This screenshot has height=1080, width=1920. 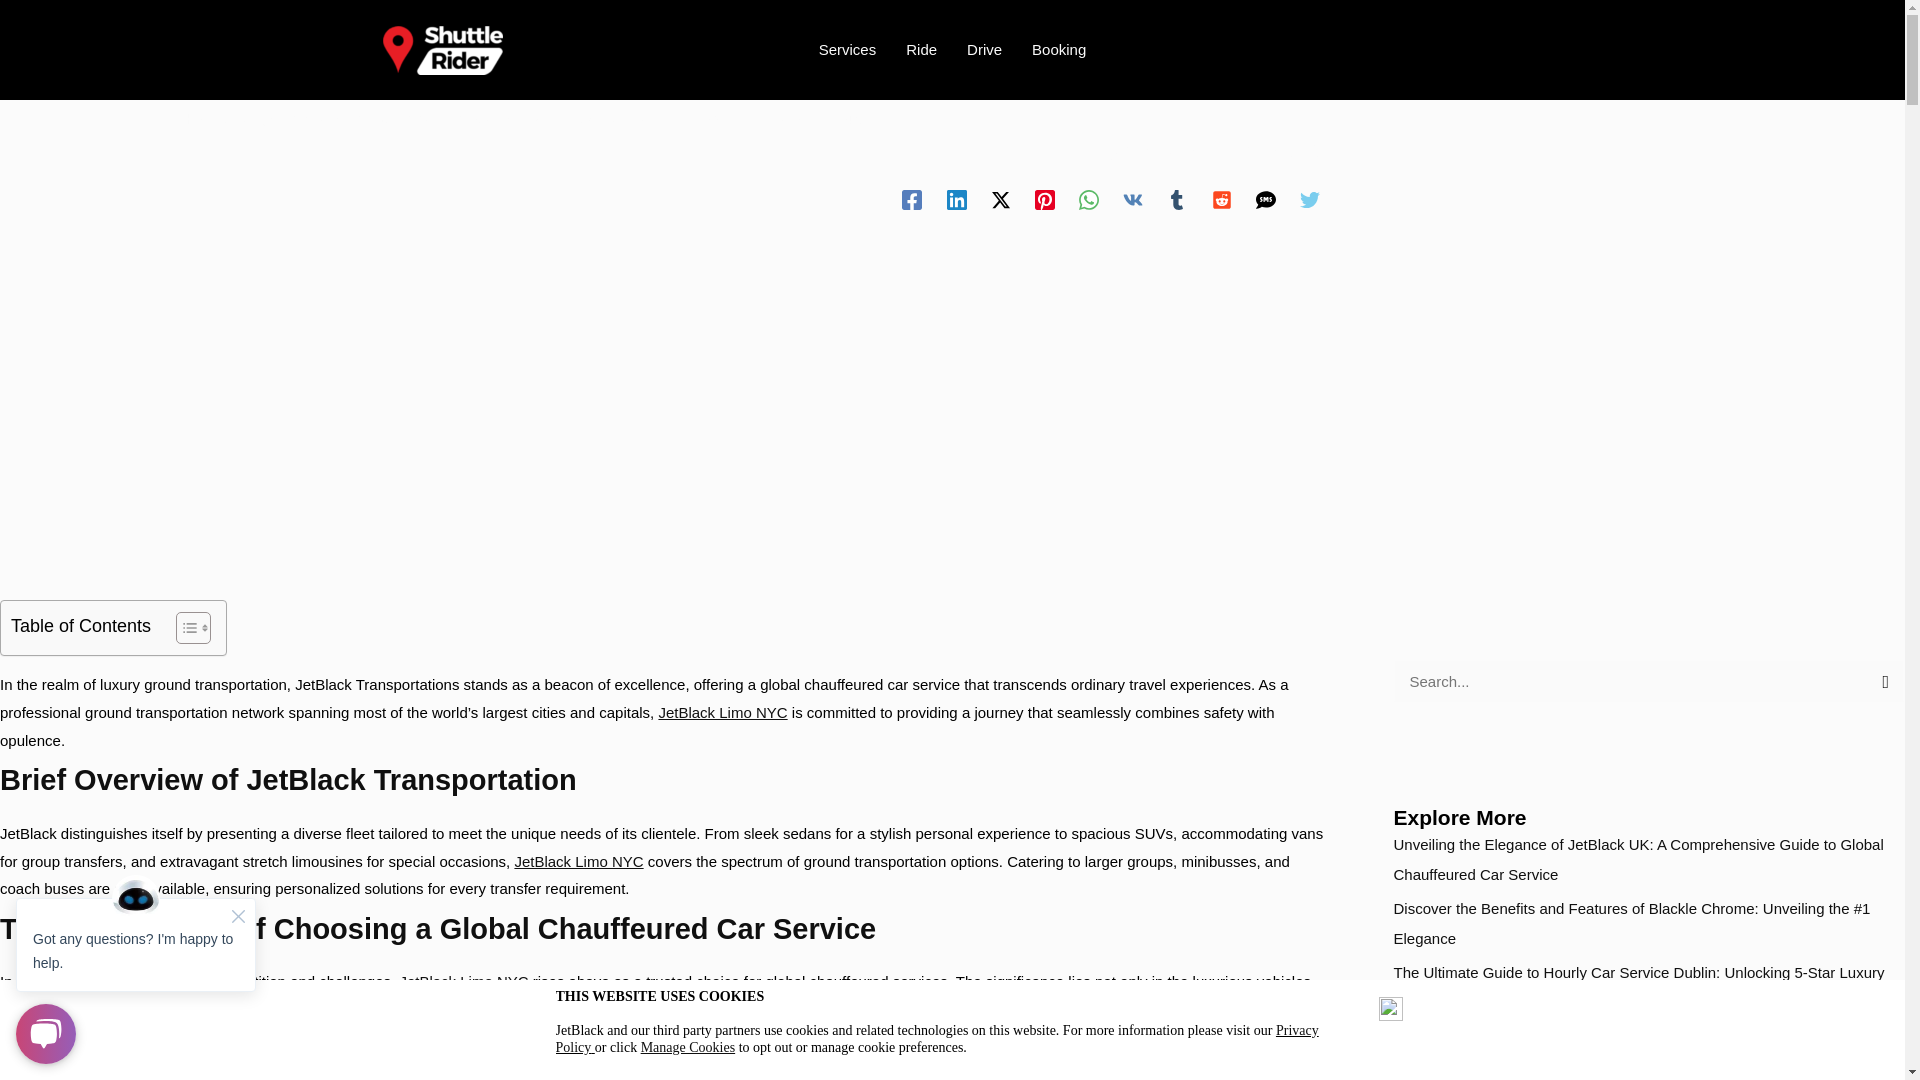 What do you see at coordinates (250, 118) in the screenshot?
I see `blog` at bounding box center [250, 118].